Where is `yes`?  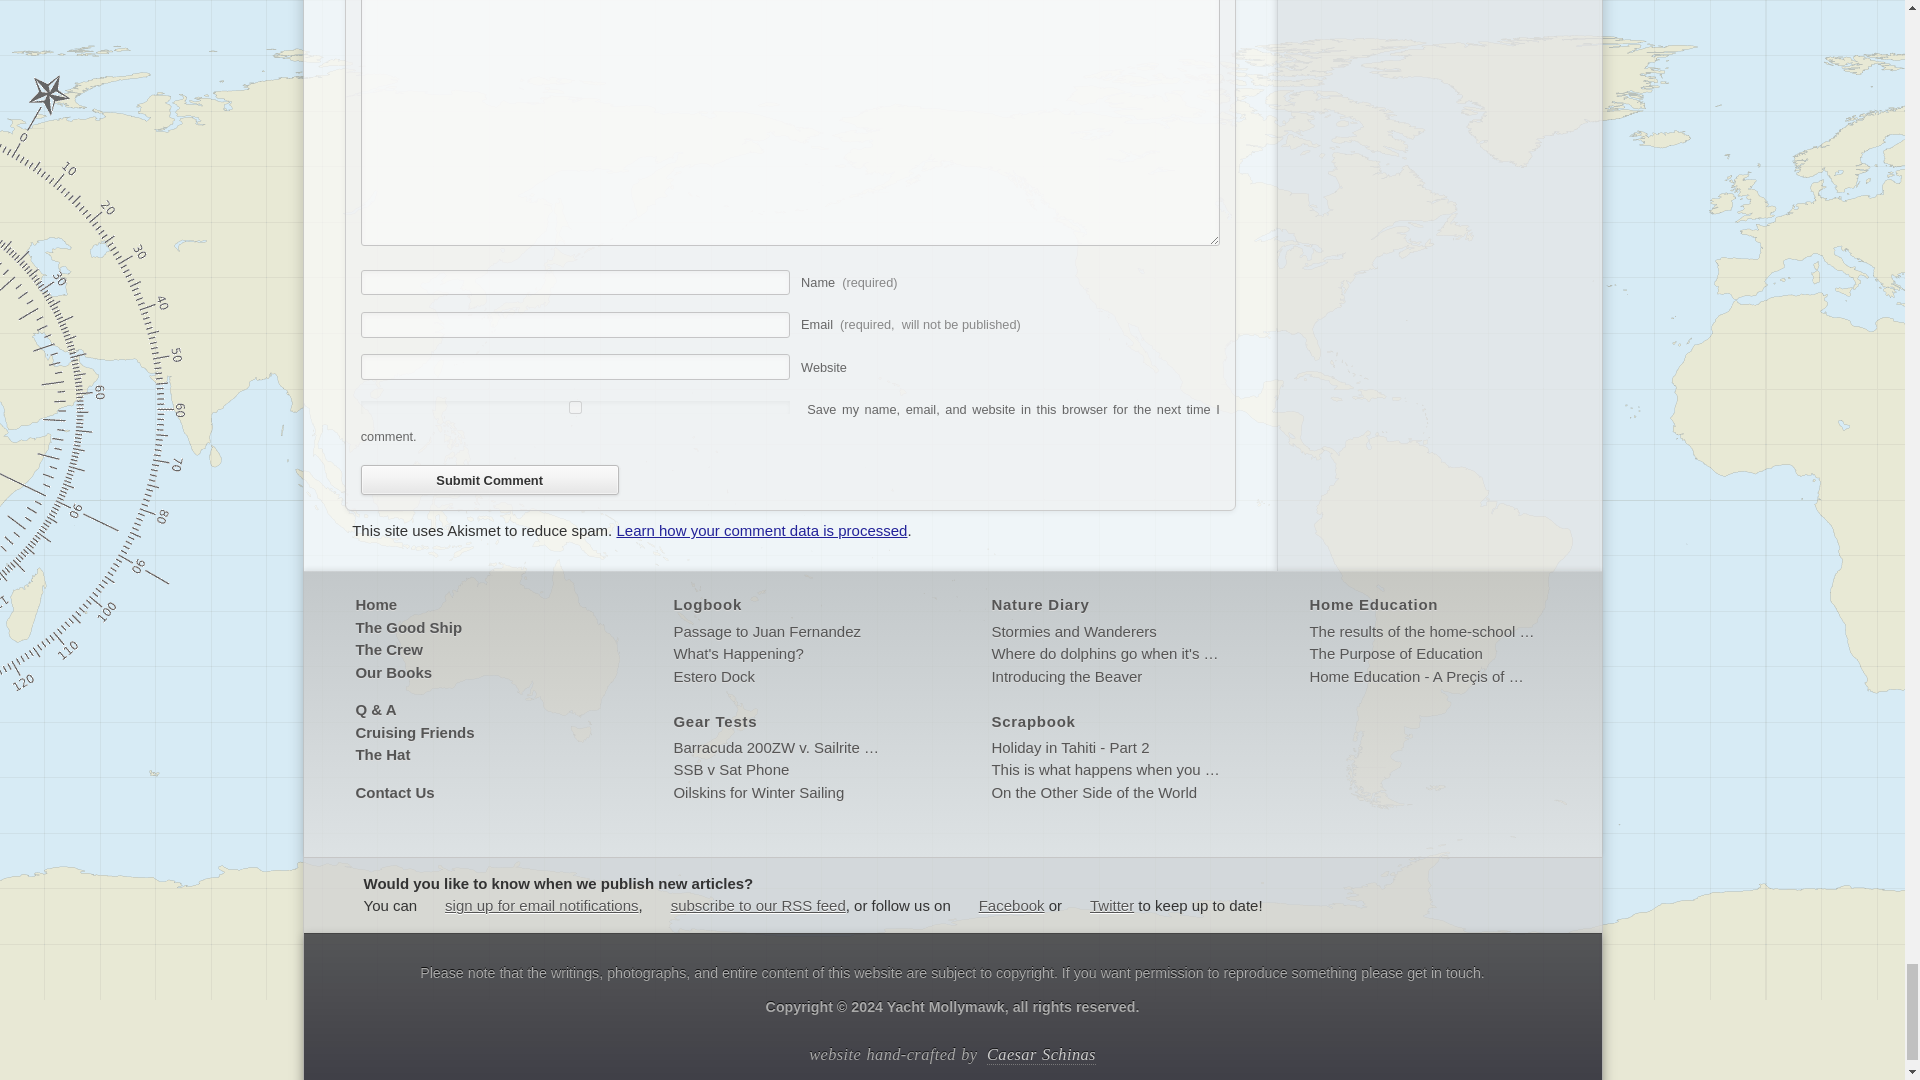 yes is located at coordinates (576, 406).